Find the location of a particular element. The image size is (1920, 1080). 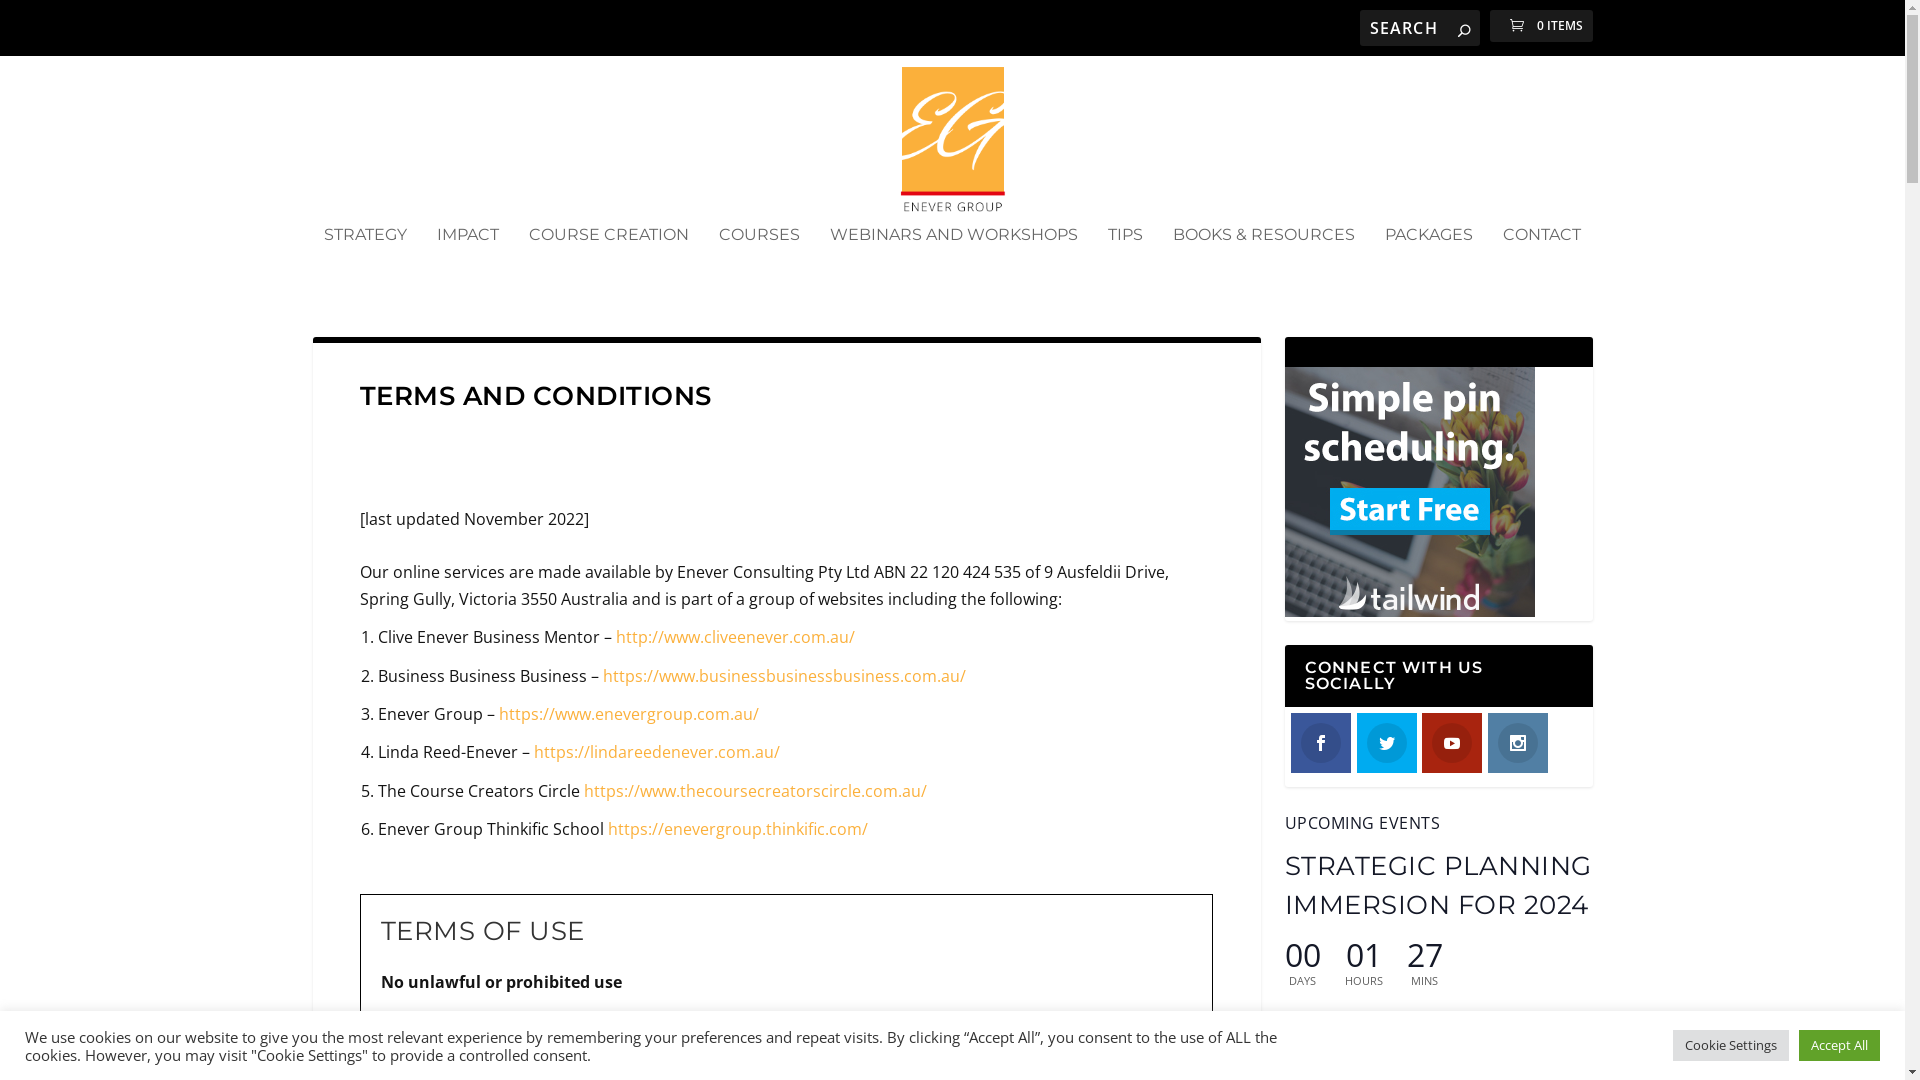

IMPACT is located at coordinates (468, 262).